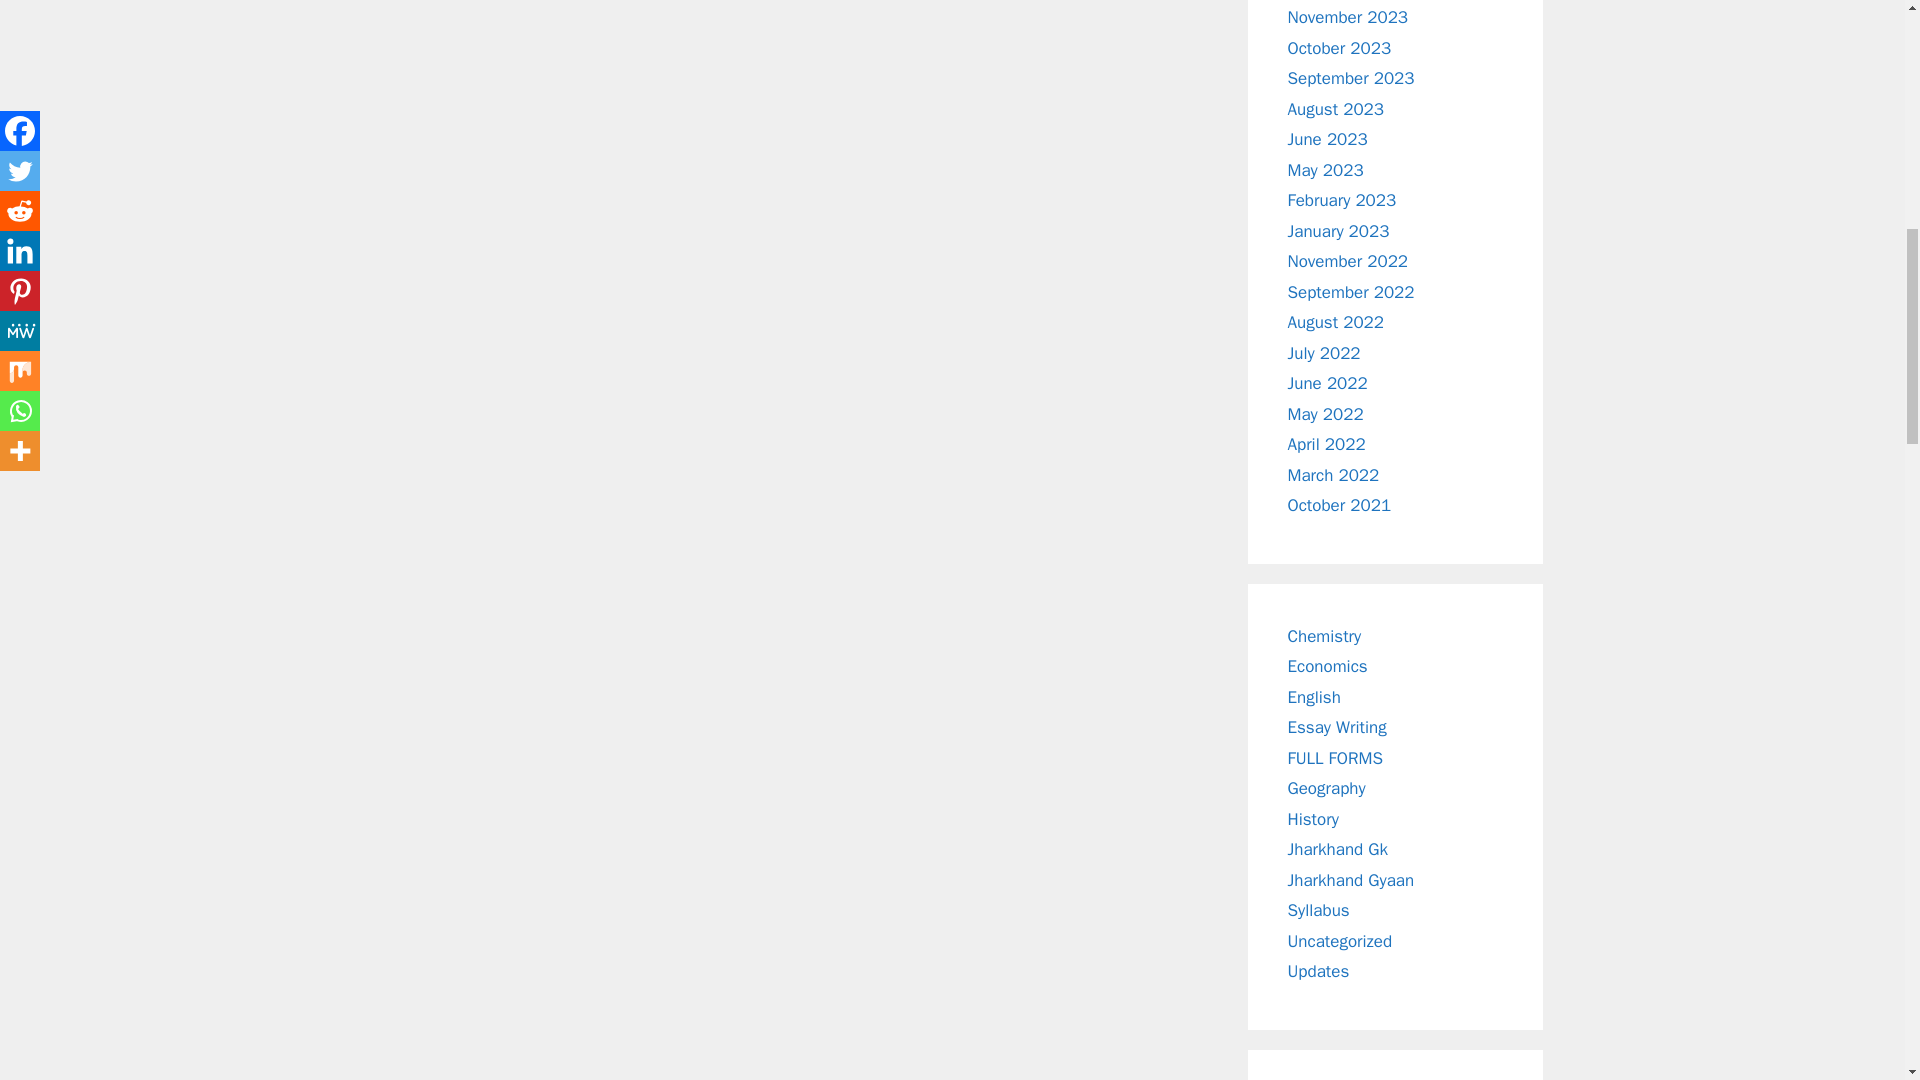  What do you see at coordinates (1340, 48) in the screenshot?
I see `October 2023` at bounding box center [1340, 48].